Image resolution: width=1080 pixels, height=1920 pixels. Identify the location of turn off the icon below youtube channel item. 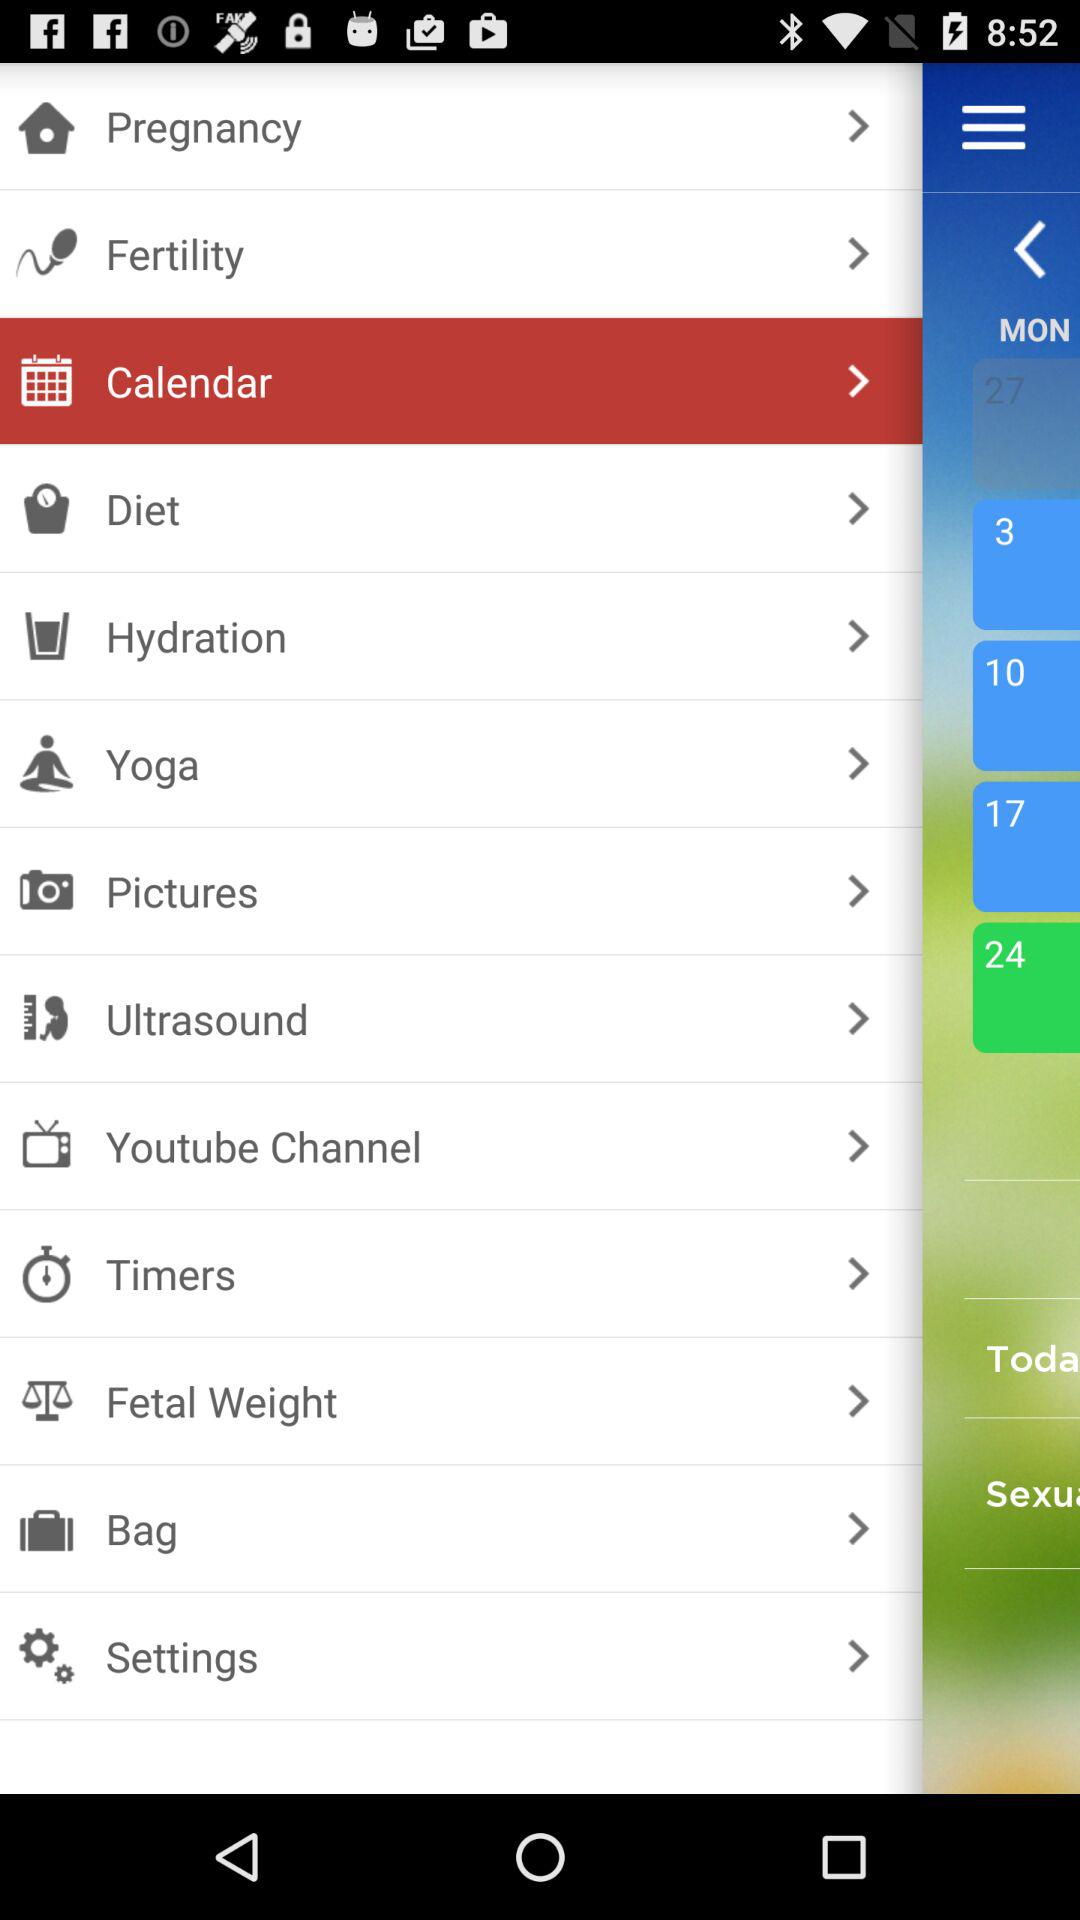
(456, 1274).